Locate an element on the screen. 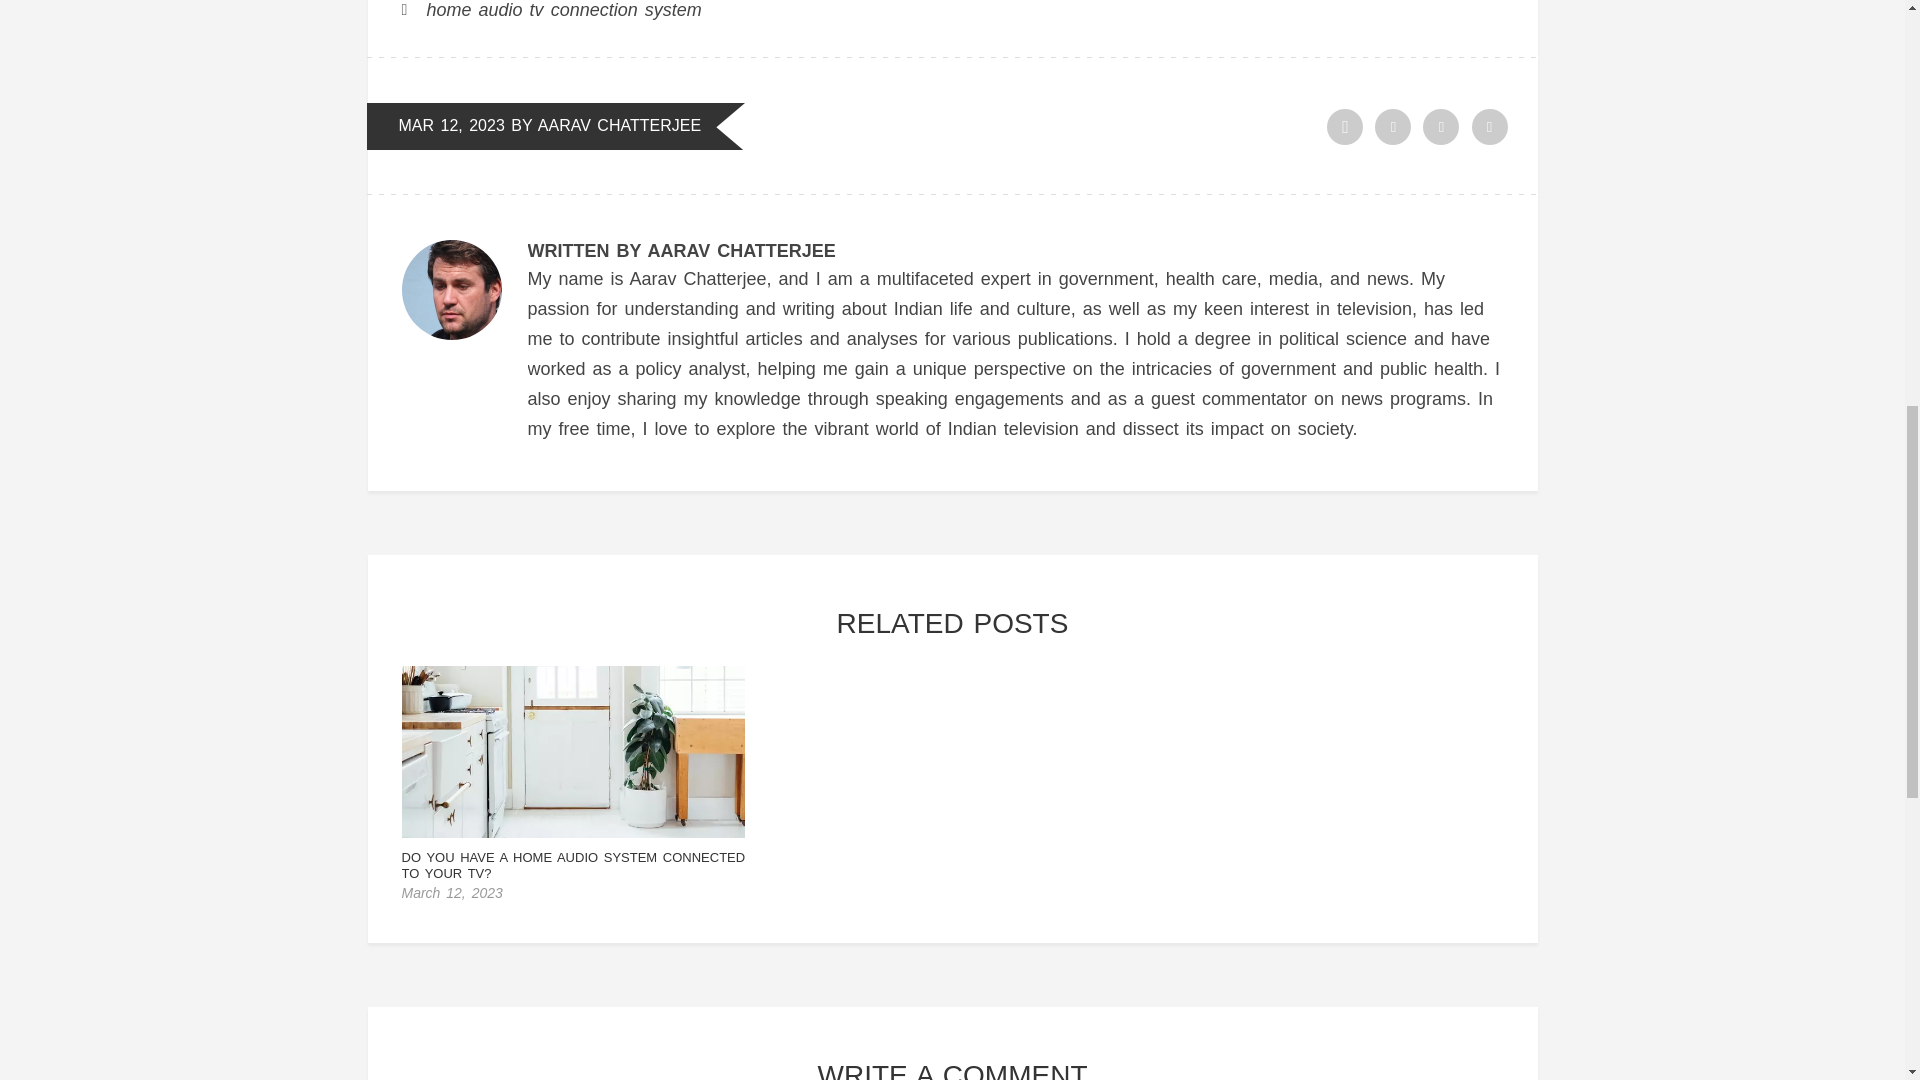 The image size is (1920, 1080). DO YOU HAVE A HOME AUDIO SYSTEM CONNECTED TO YOUR TV? is located at coordinates (574, 865).